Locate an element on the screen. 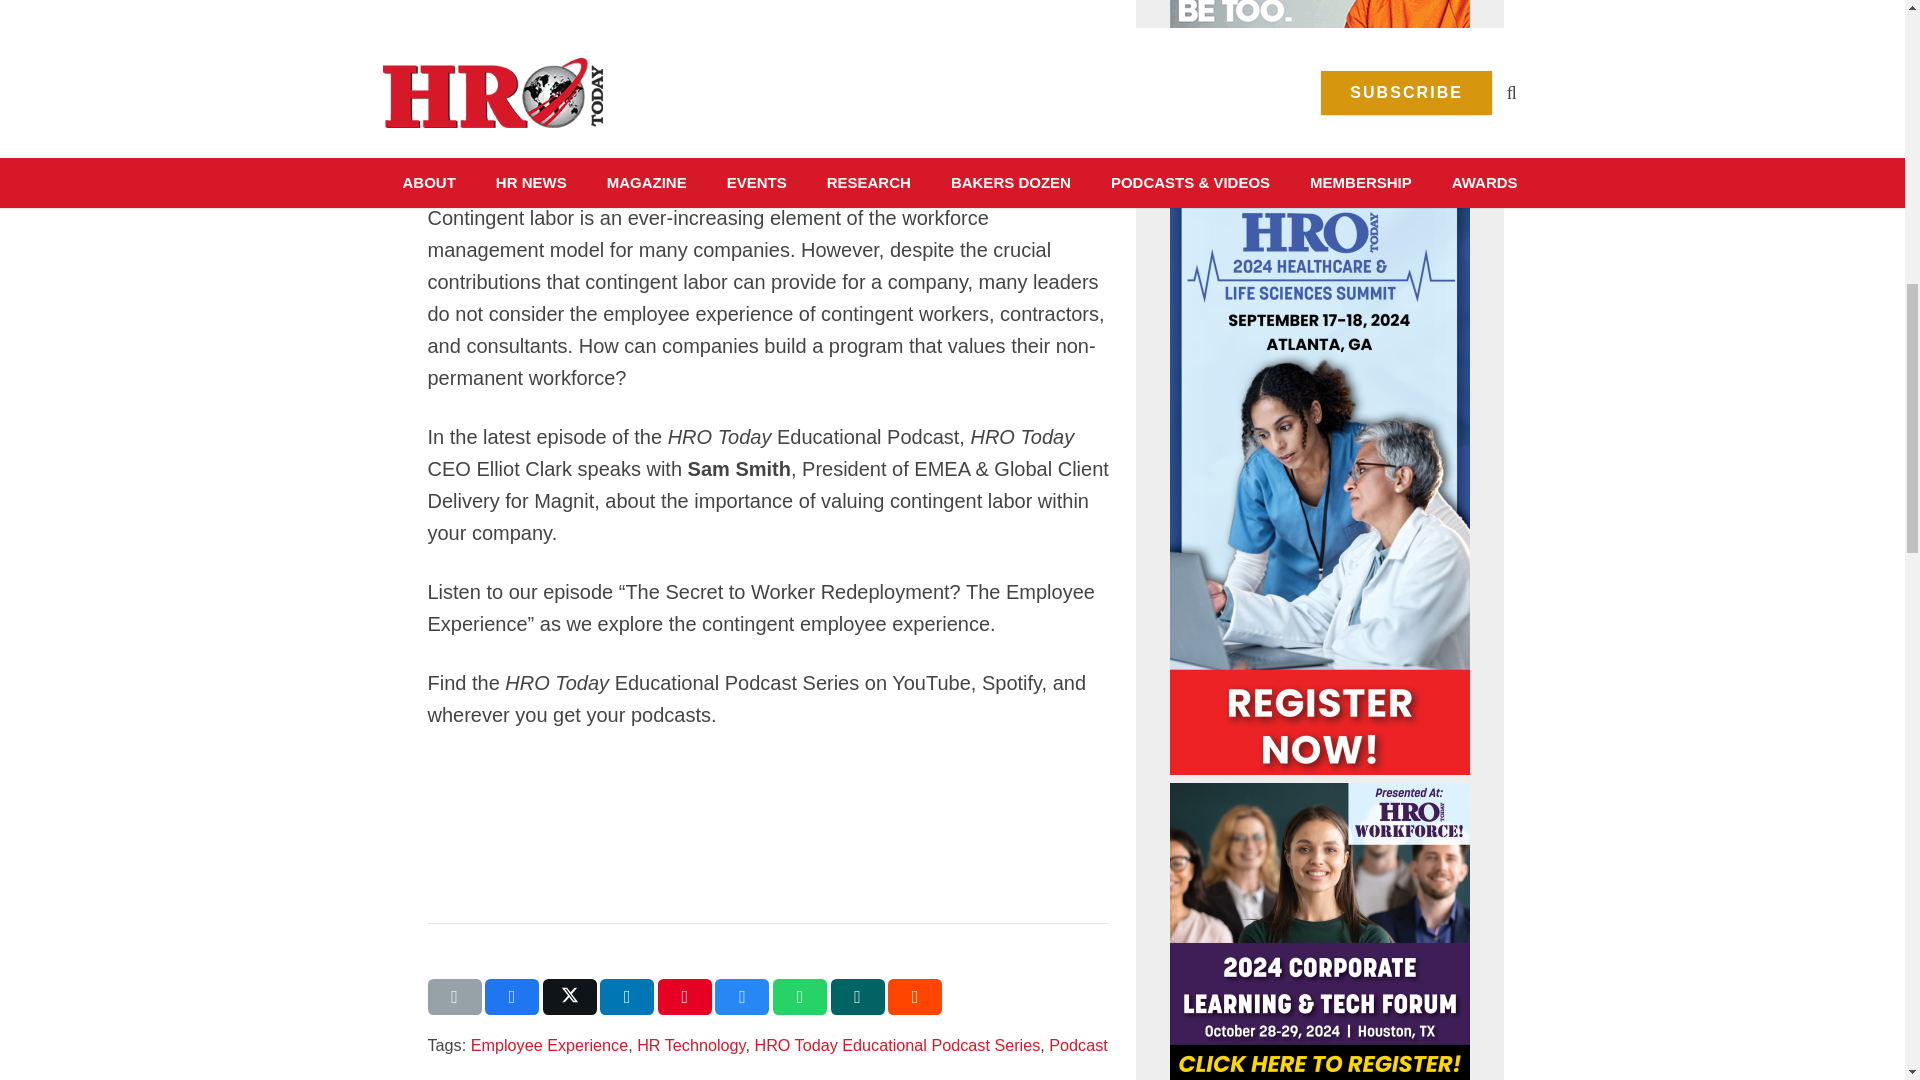 This screenshot has height=1080, width=1920. Share this is located at coordinates (626, 996).